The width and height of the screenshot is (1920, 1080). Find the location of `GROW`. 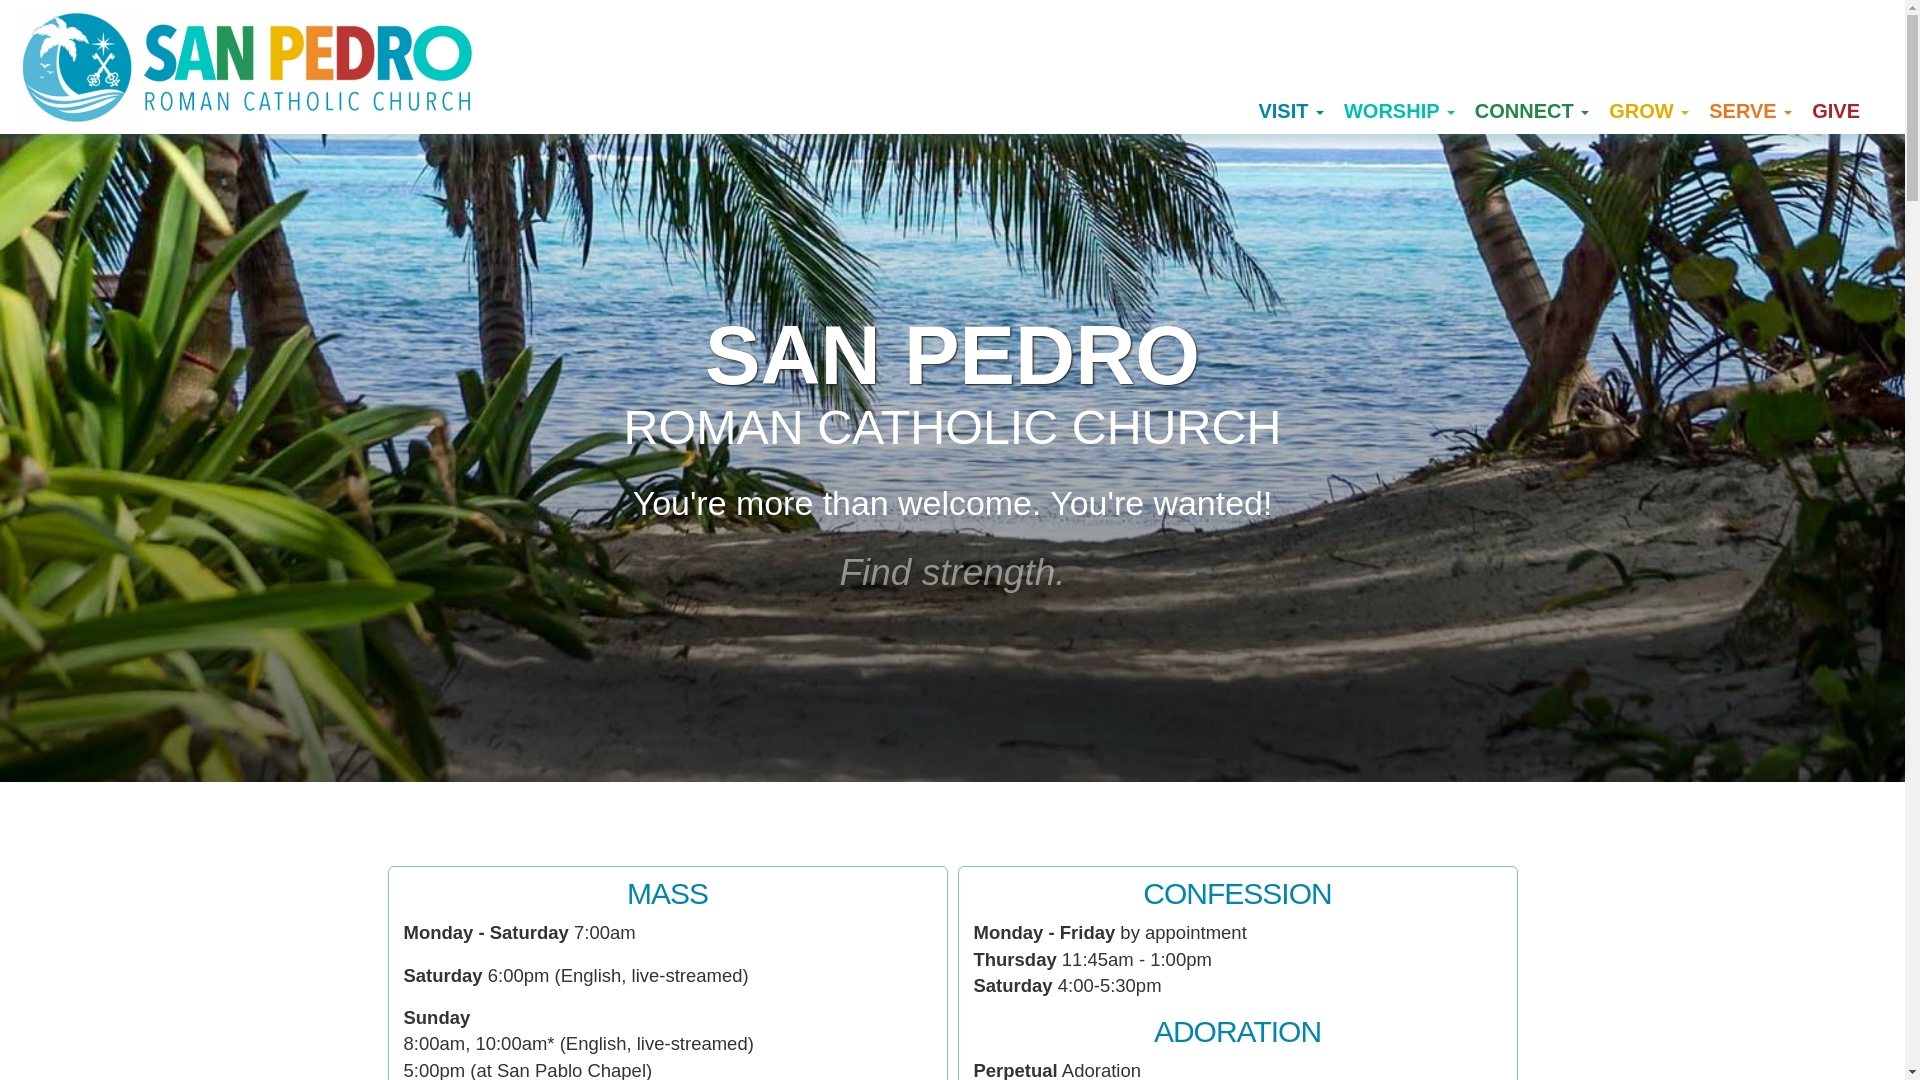

GROW is located at coordinates (1649, 112).